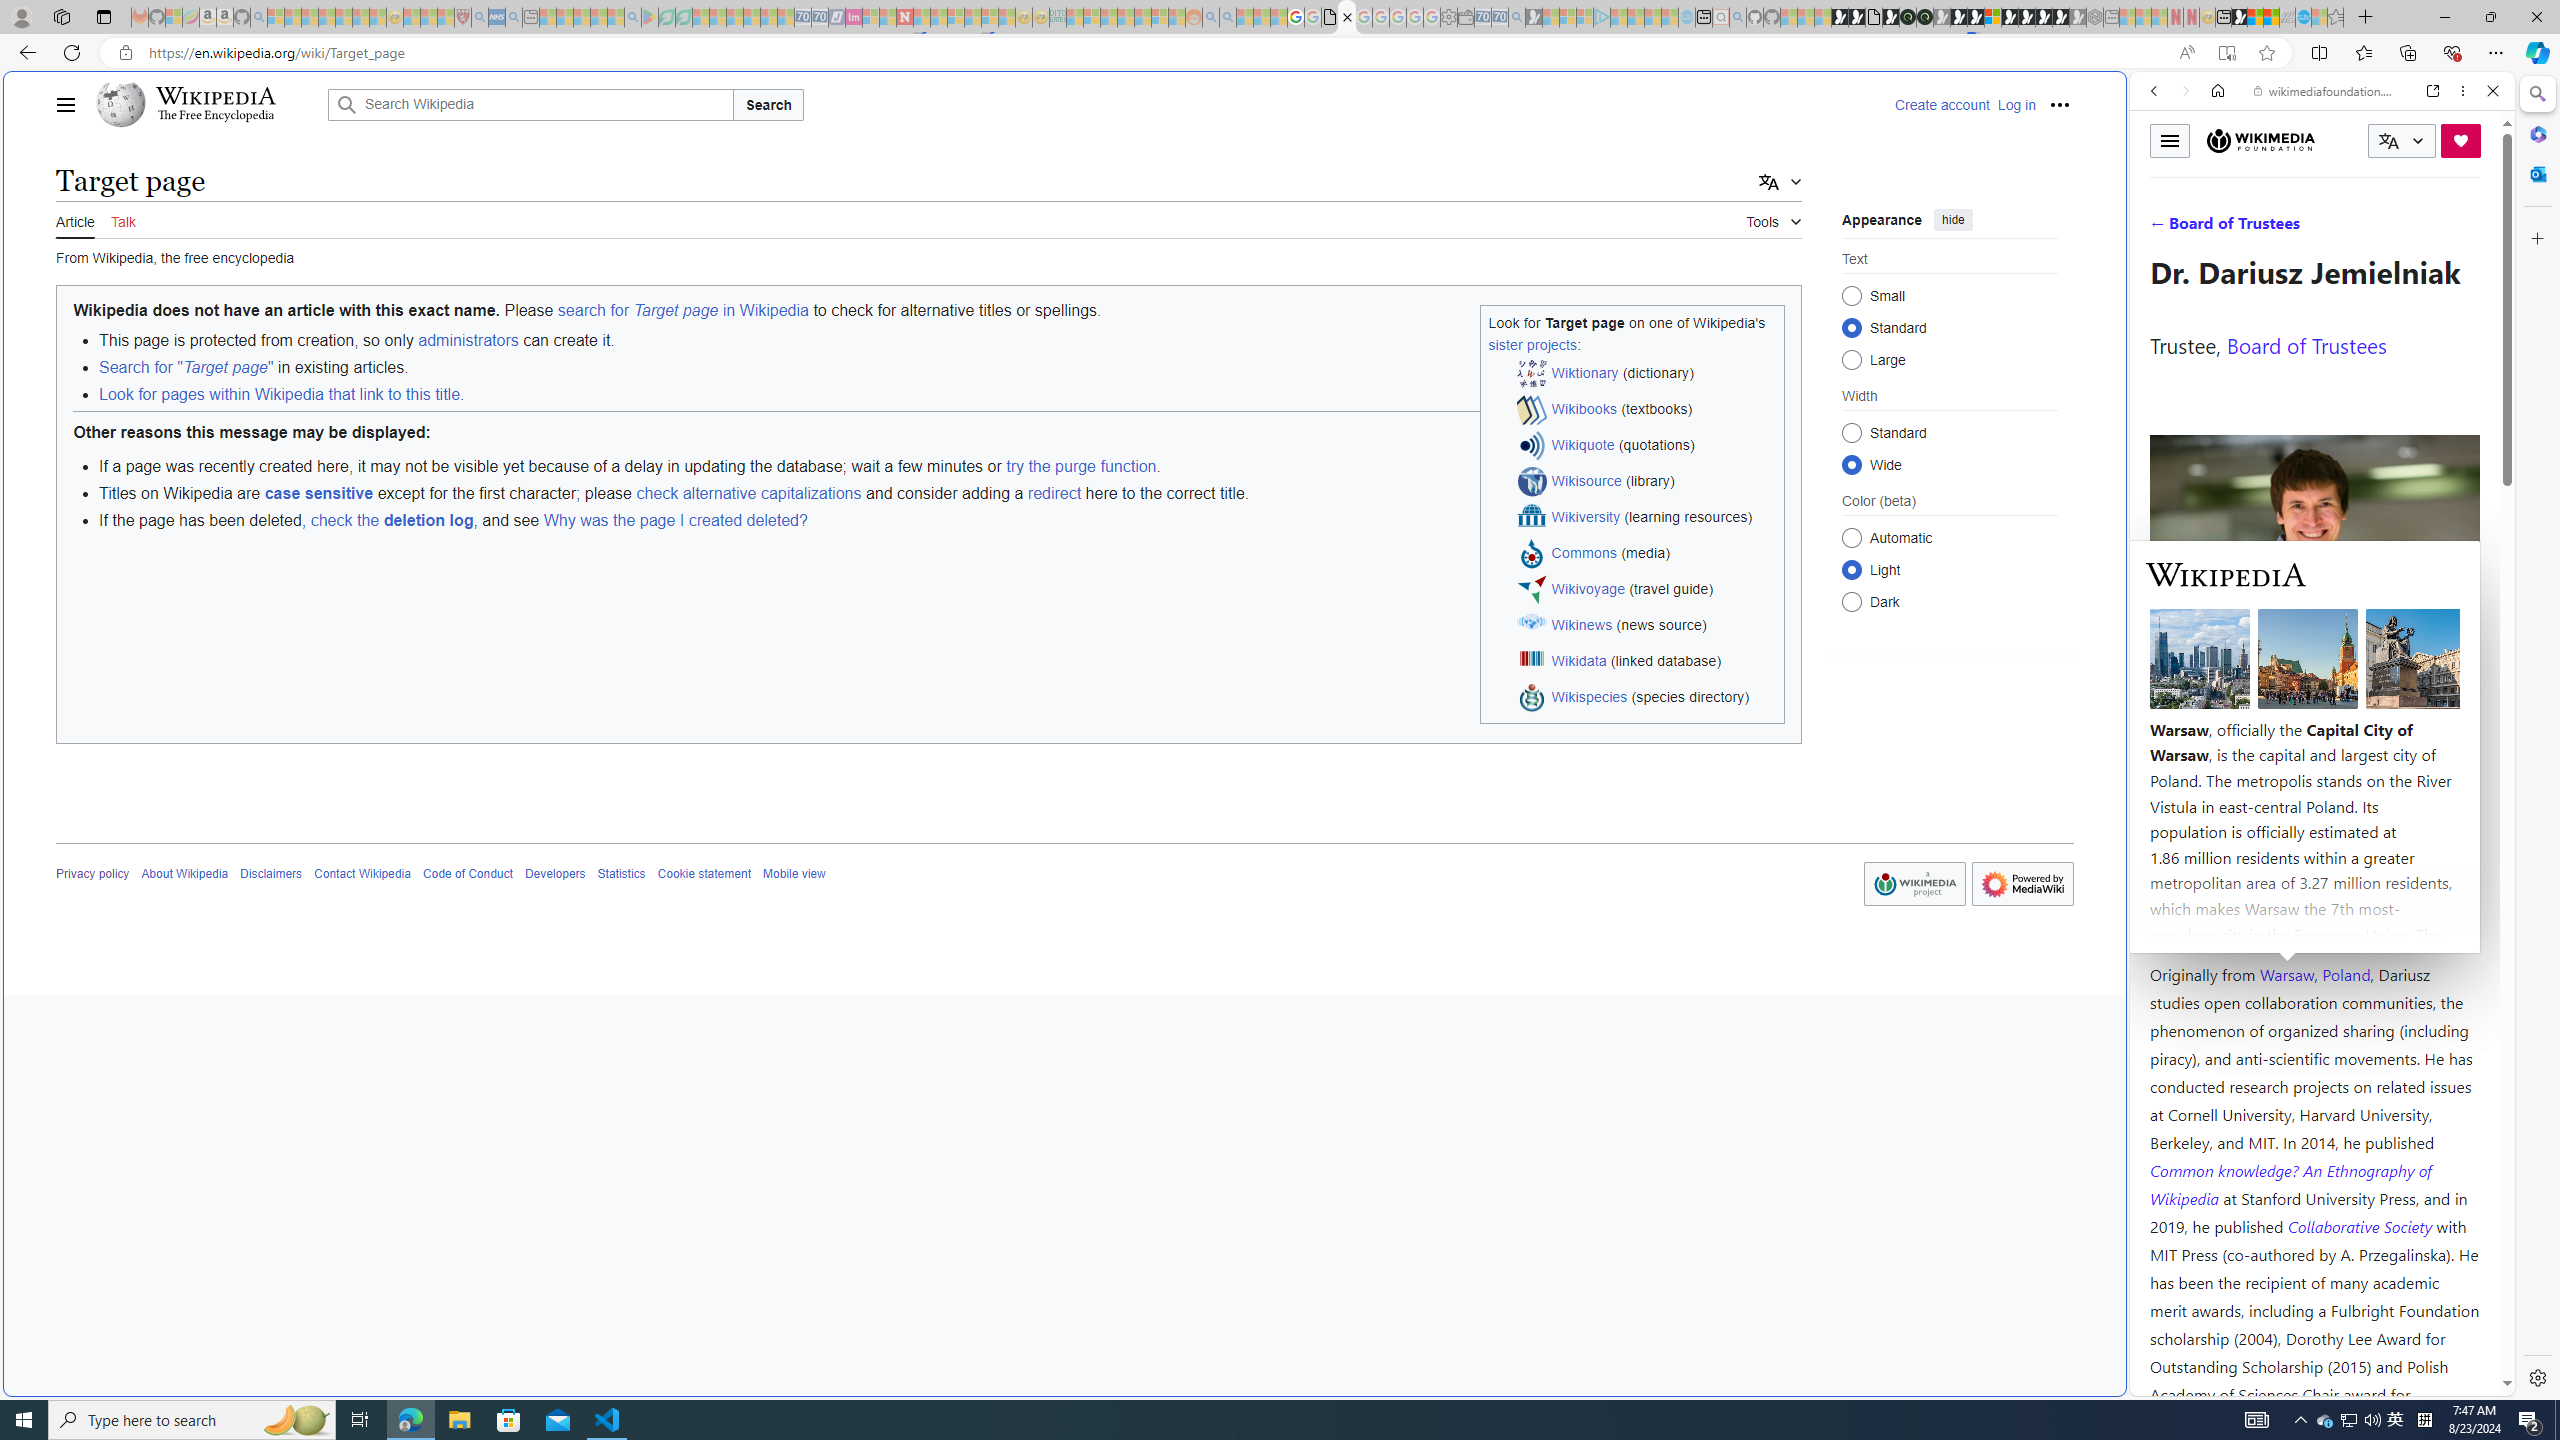 The image size is (2560, 1440). Describe the element at coordinates (1992, 17) in the screenshot. I see `Sign in to your account` at that location.